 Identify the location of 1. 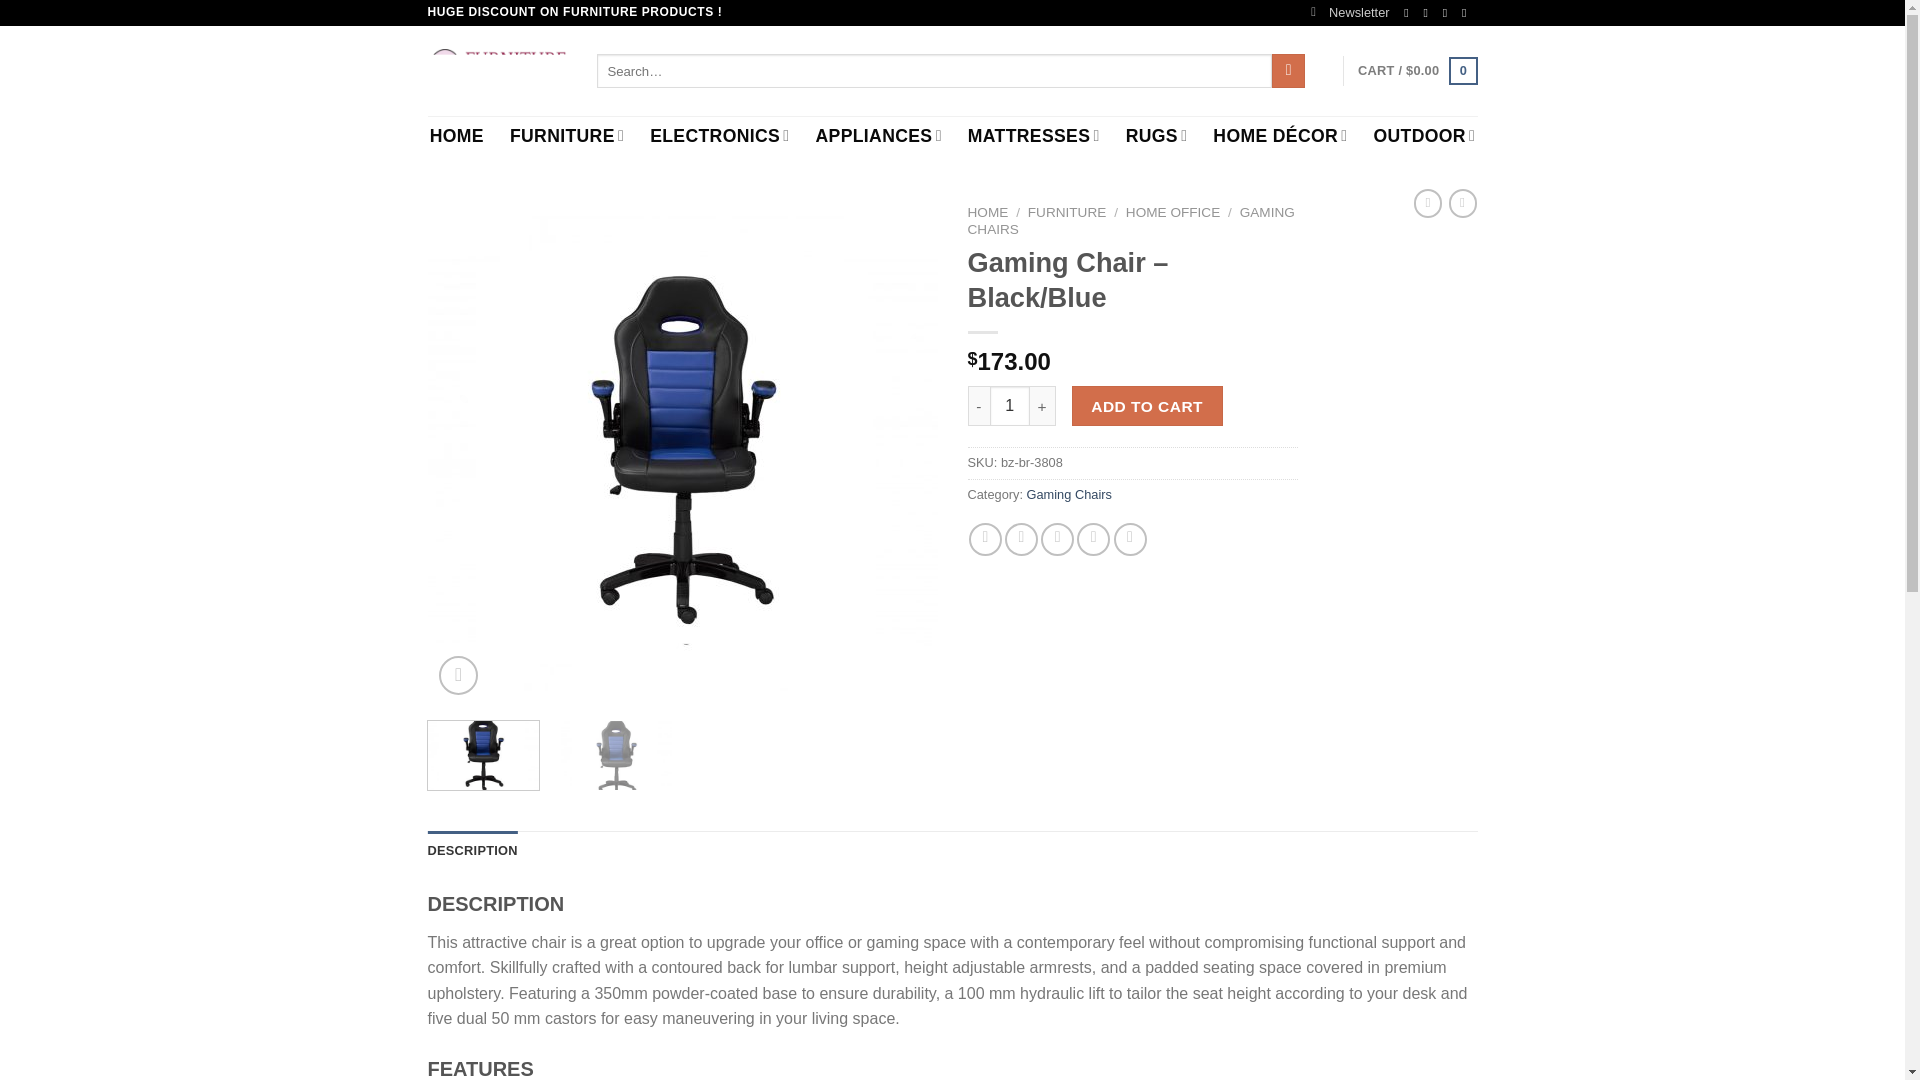
(1010, 405).